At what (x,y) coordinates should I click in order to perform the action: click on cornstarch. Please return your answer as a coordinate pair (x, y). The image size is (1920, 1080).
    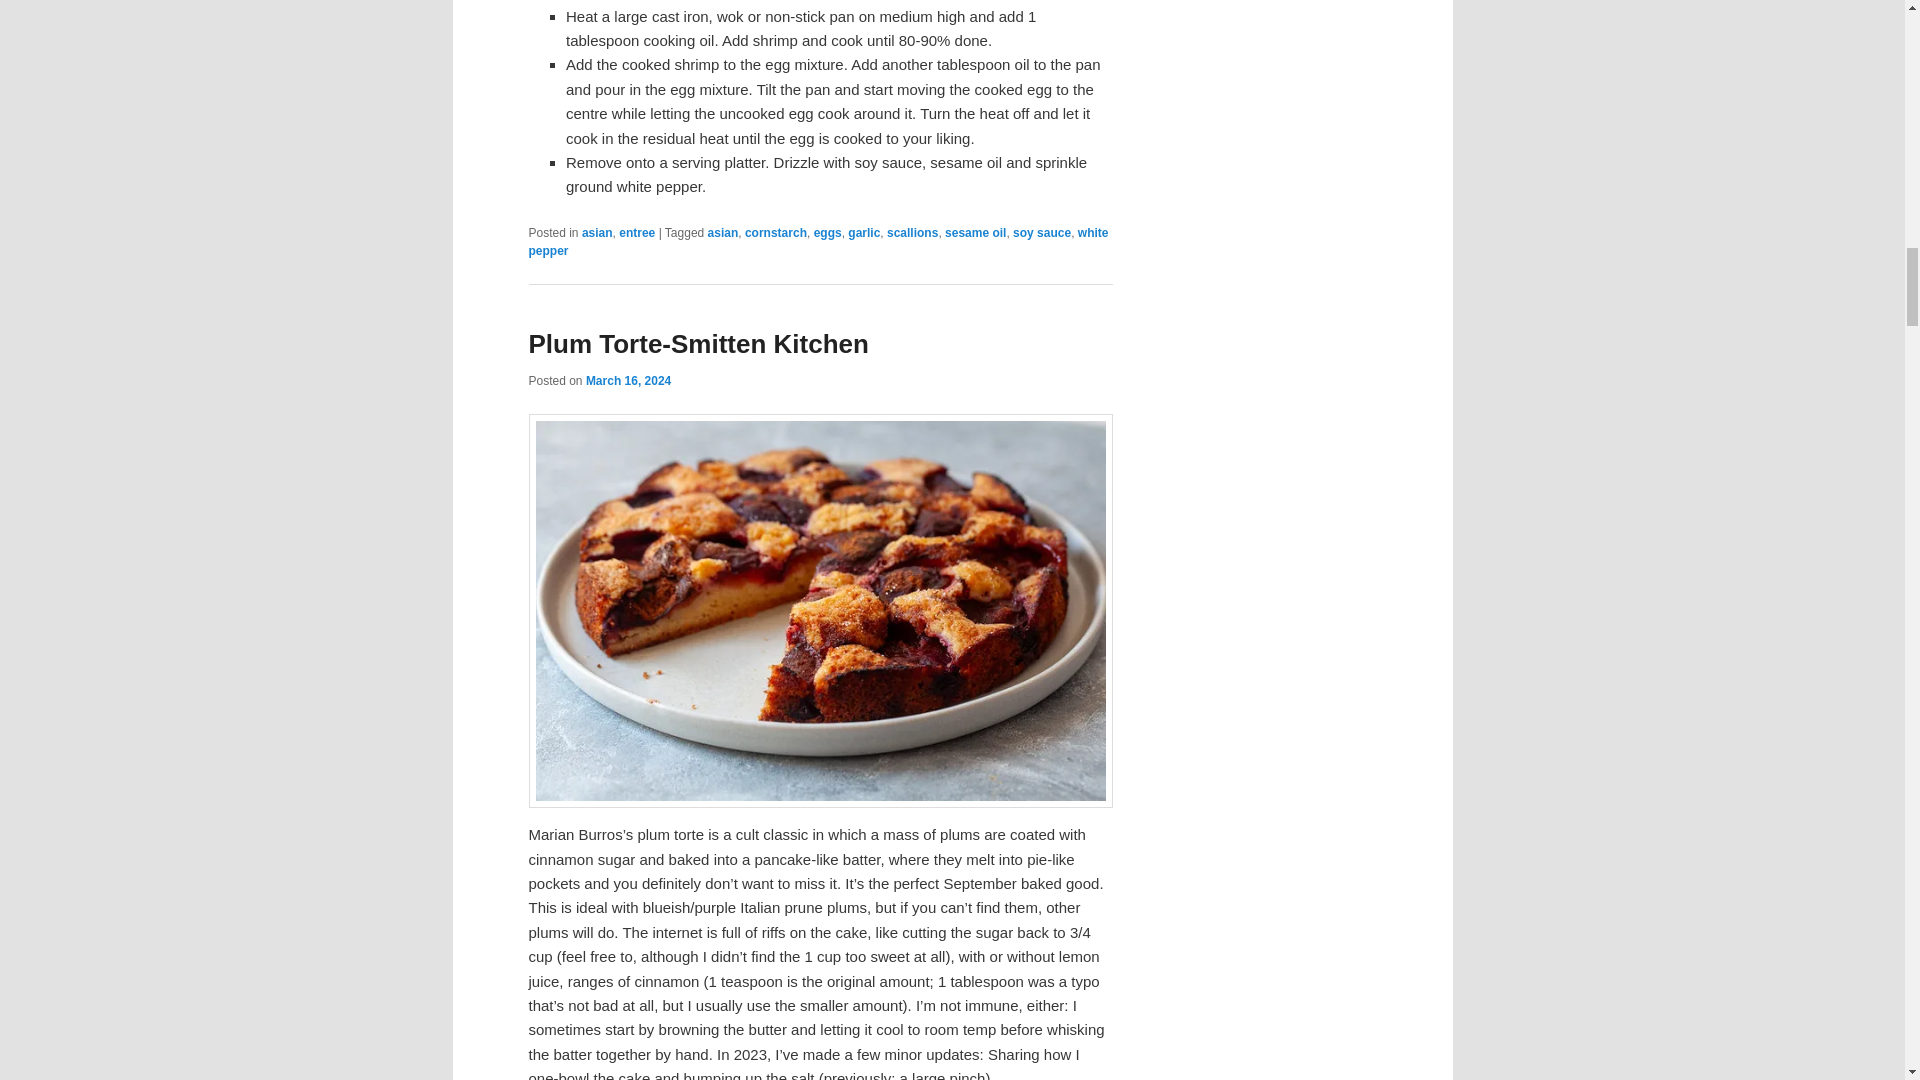
    Looking at the image, I should click on (775, 232).